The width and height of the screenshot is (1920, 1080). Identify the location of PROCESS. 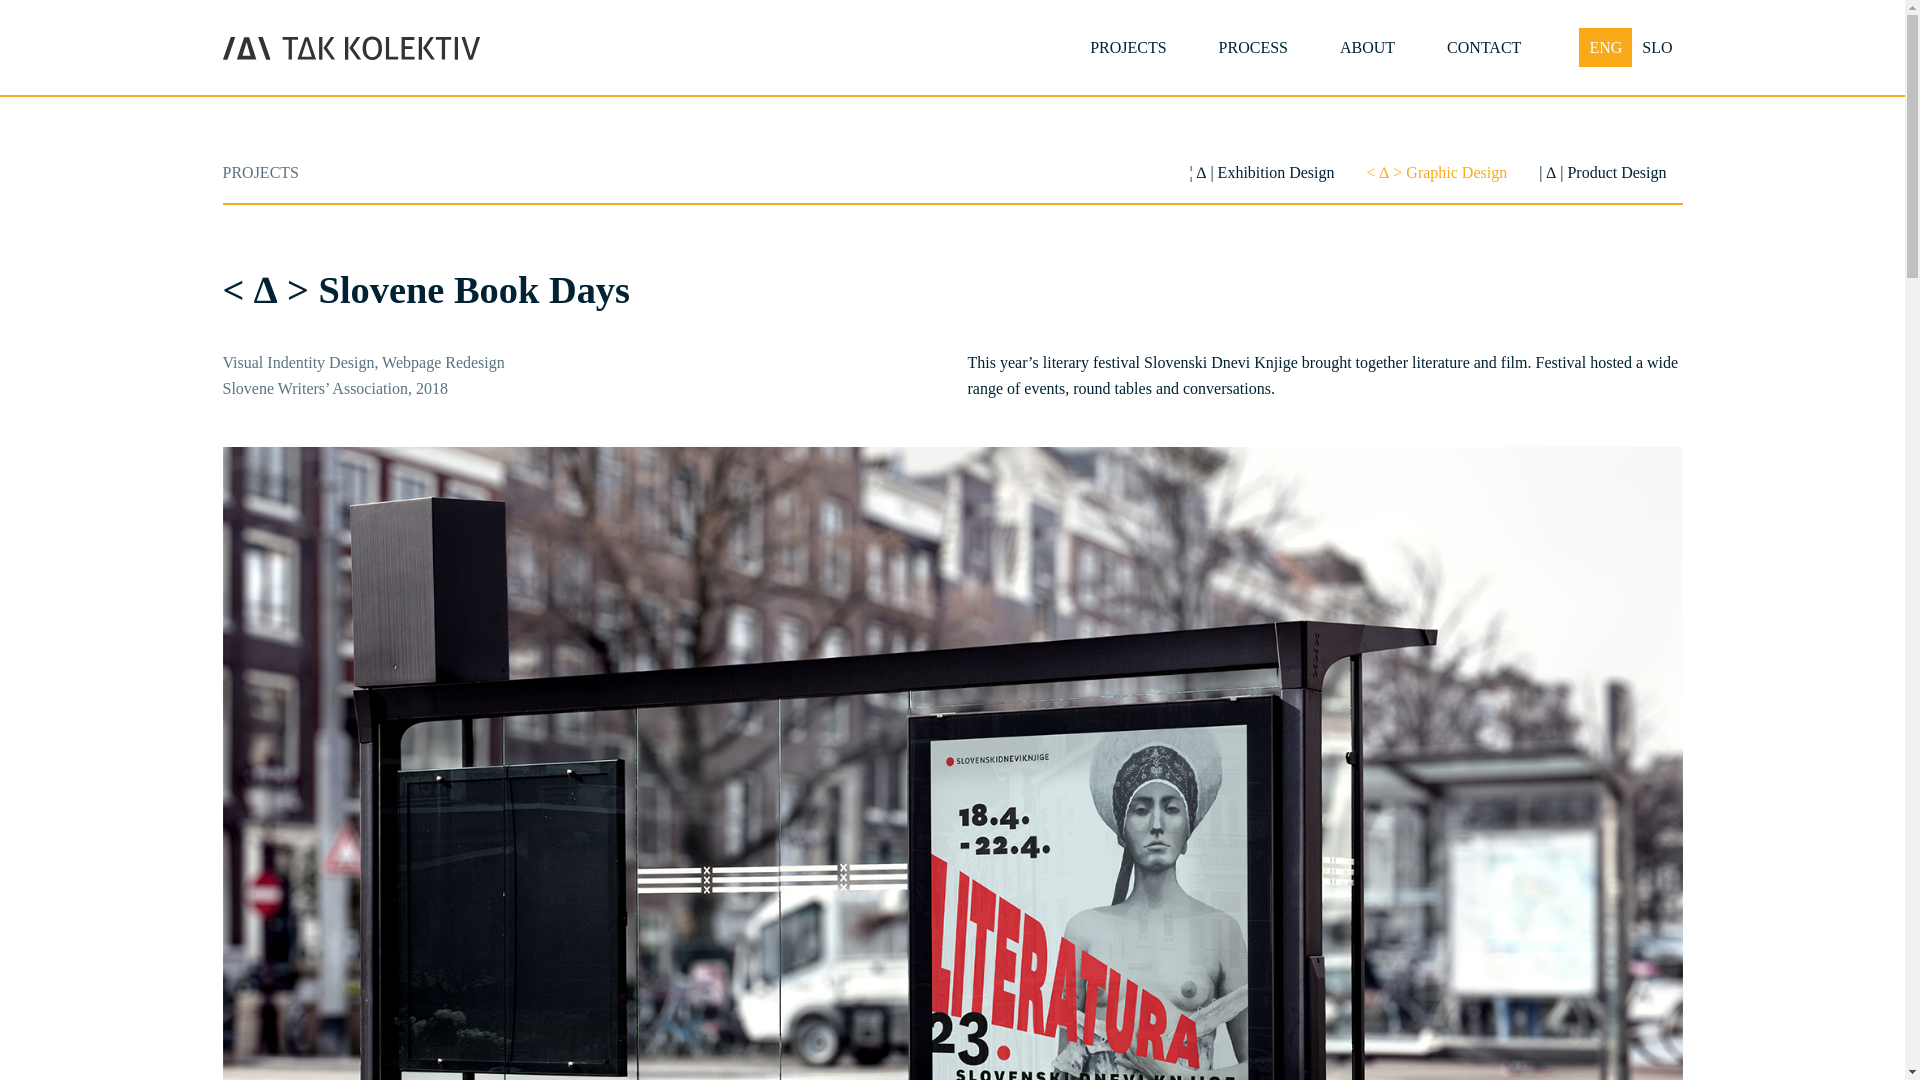
(1252, 48).